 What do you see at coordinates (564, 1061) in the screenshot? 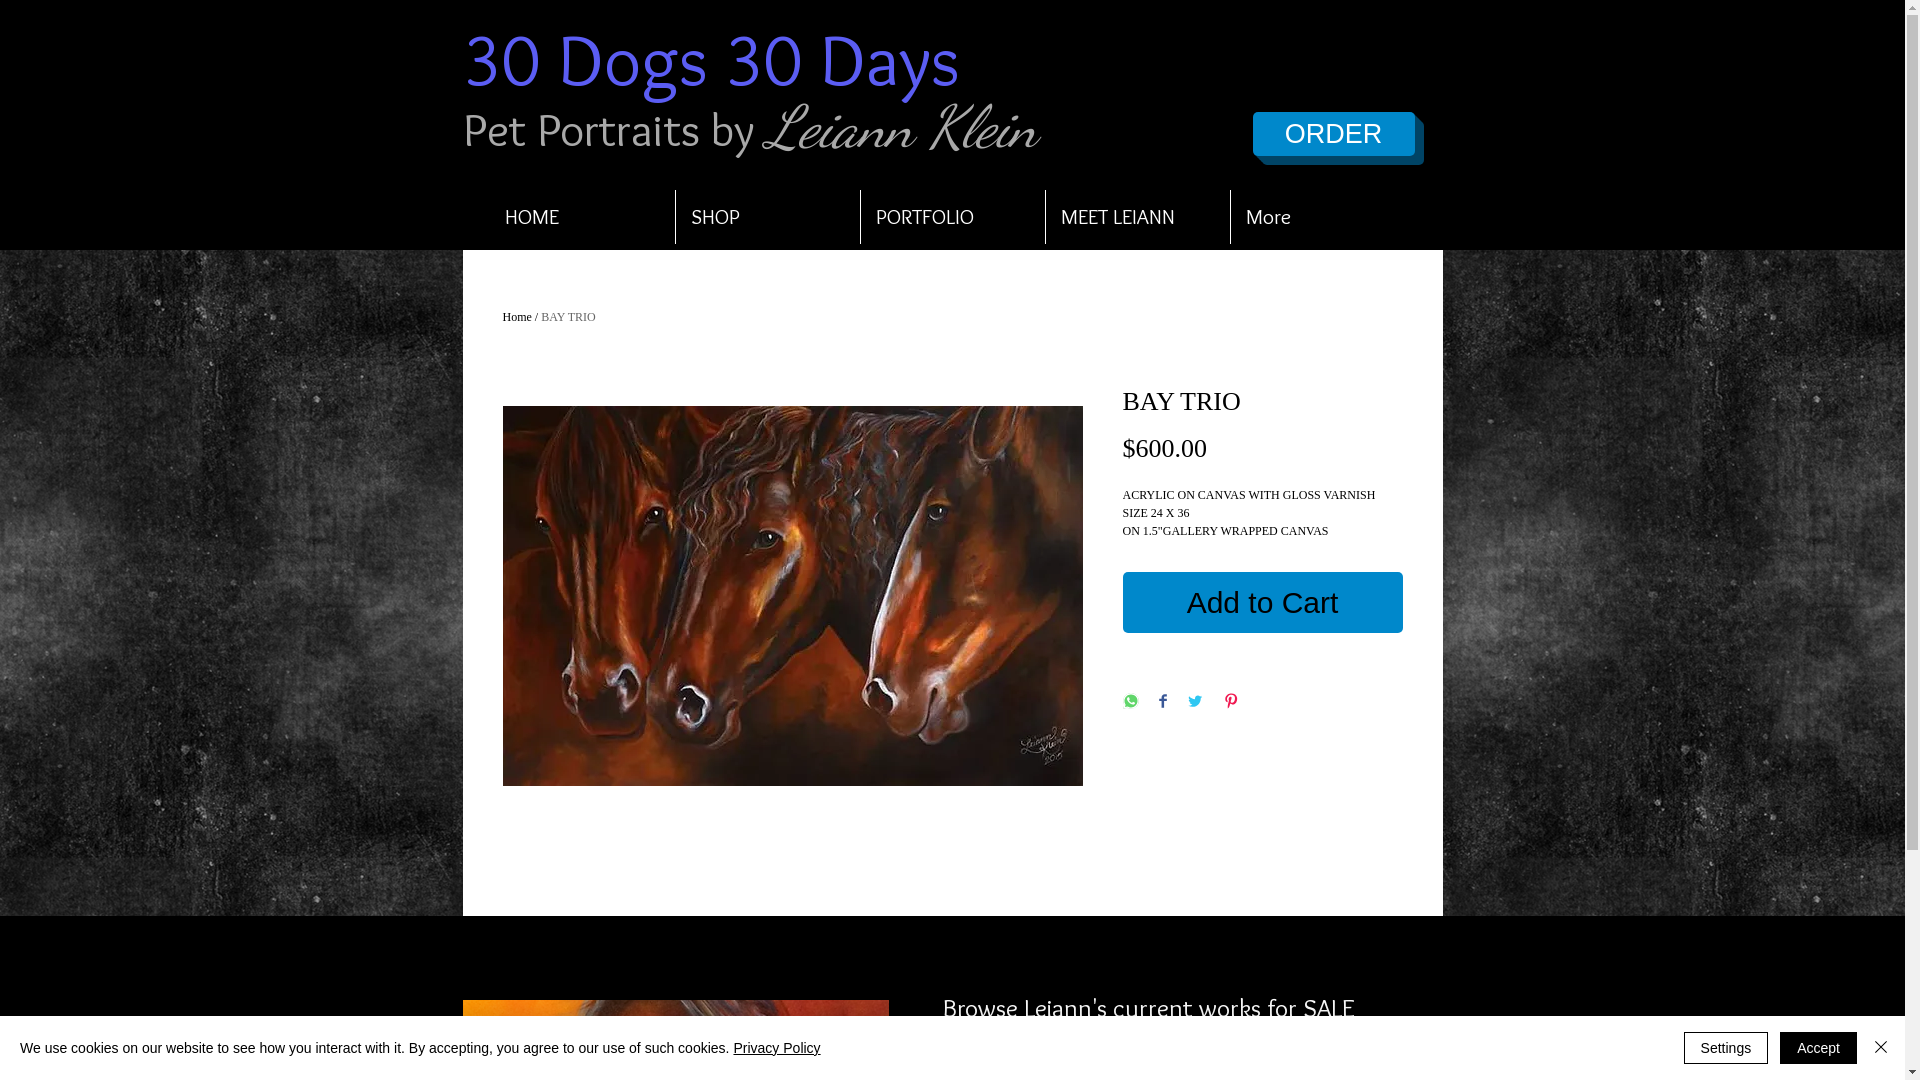
I see `FUNDRAISER/DONATIONS` at bounding box center [564, 1061].